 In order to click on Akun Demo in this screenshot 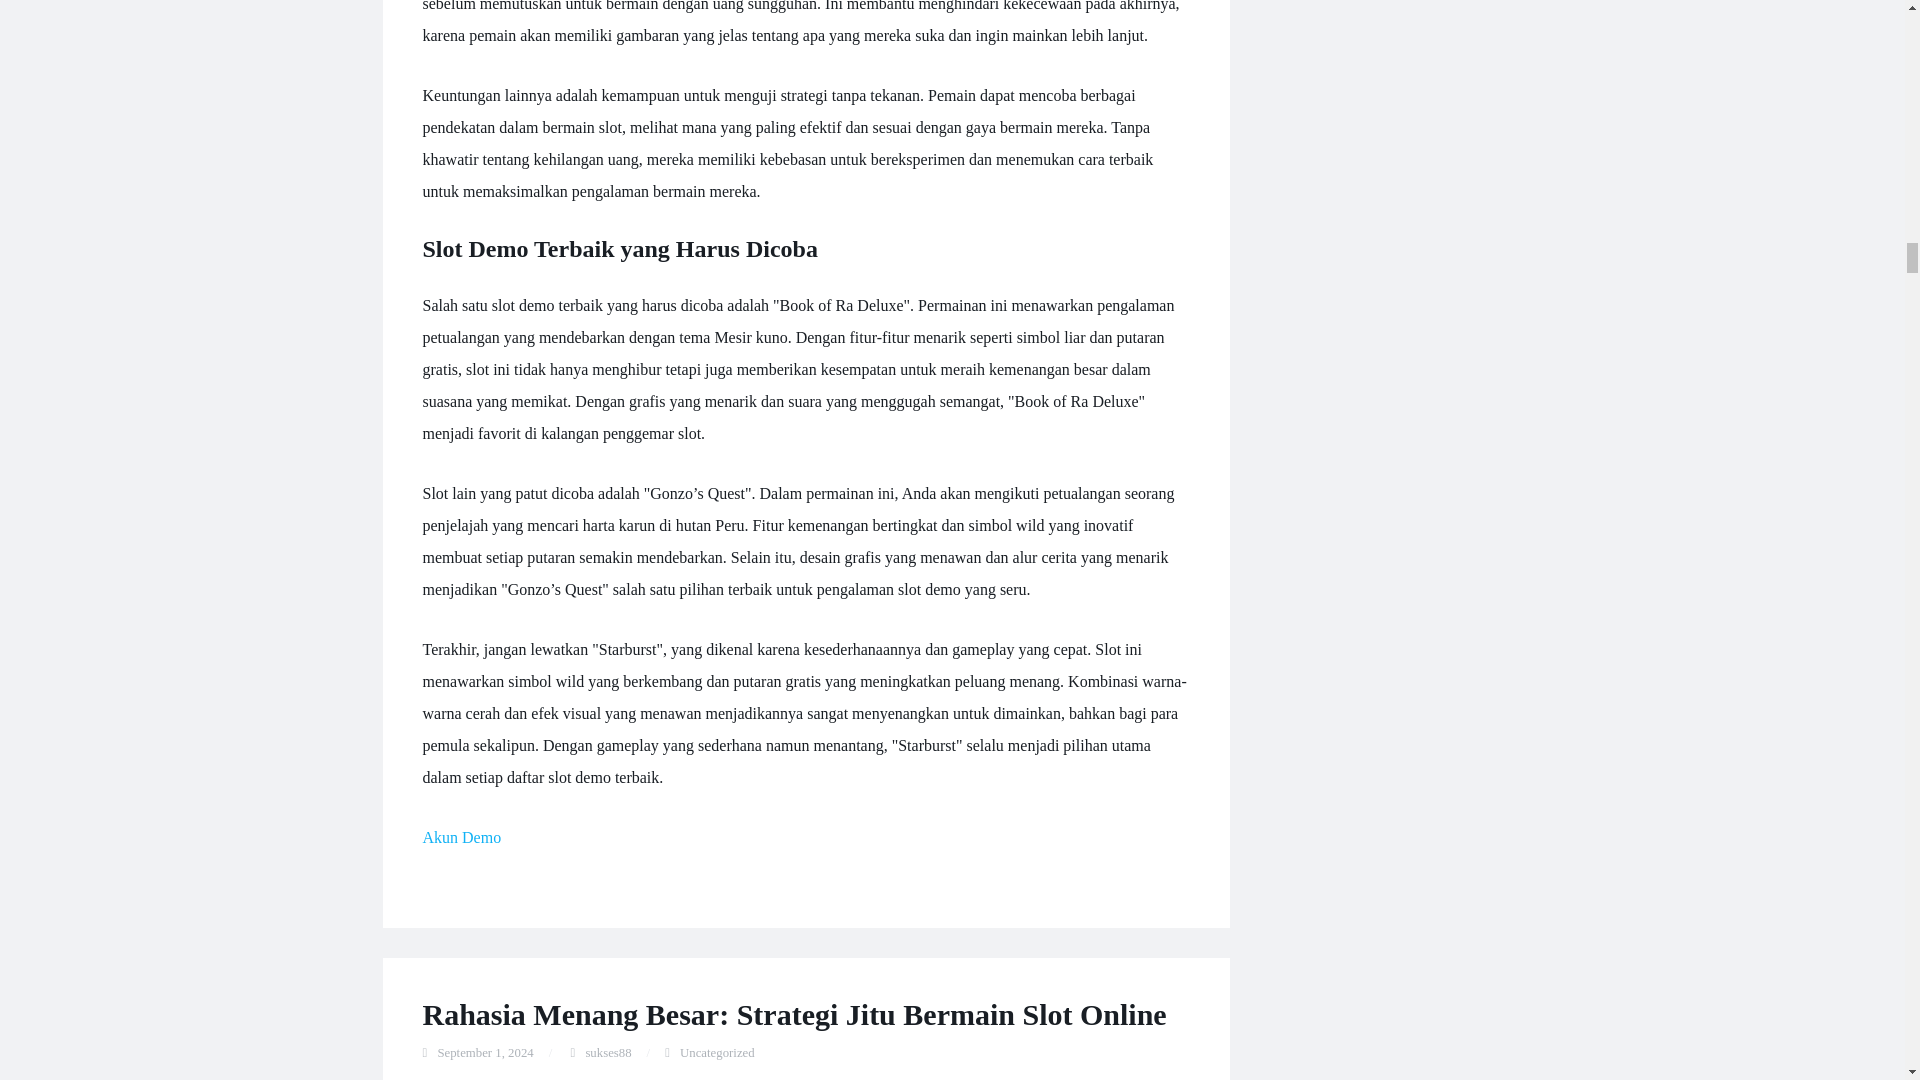, I will do `click(462, 837)`.